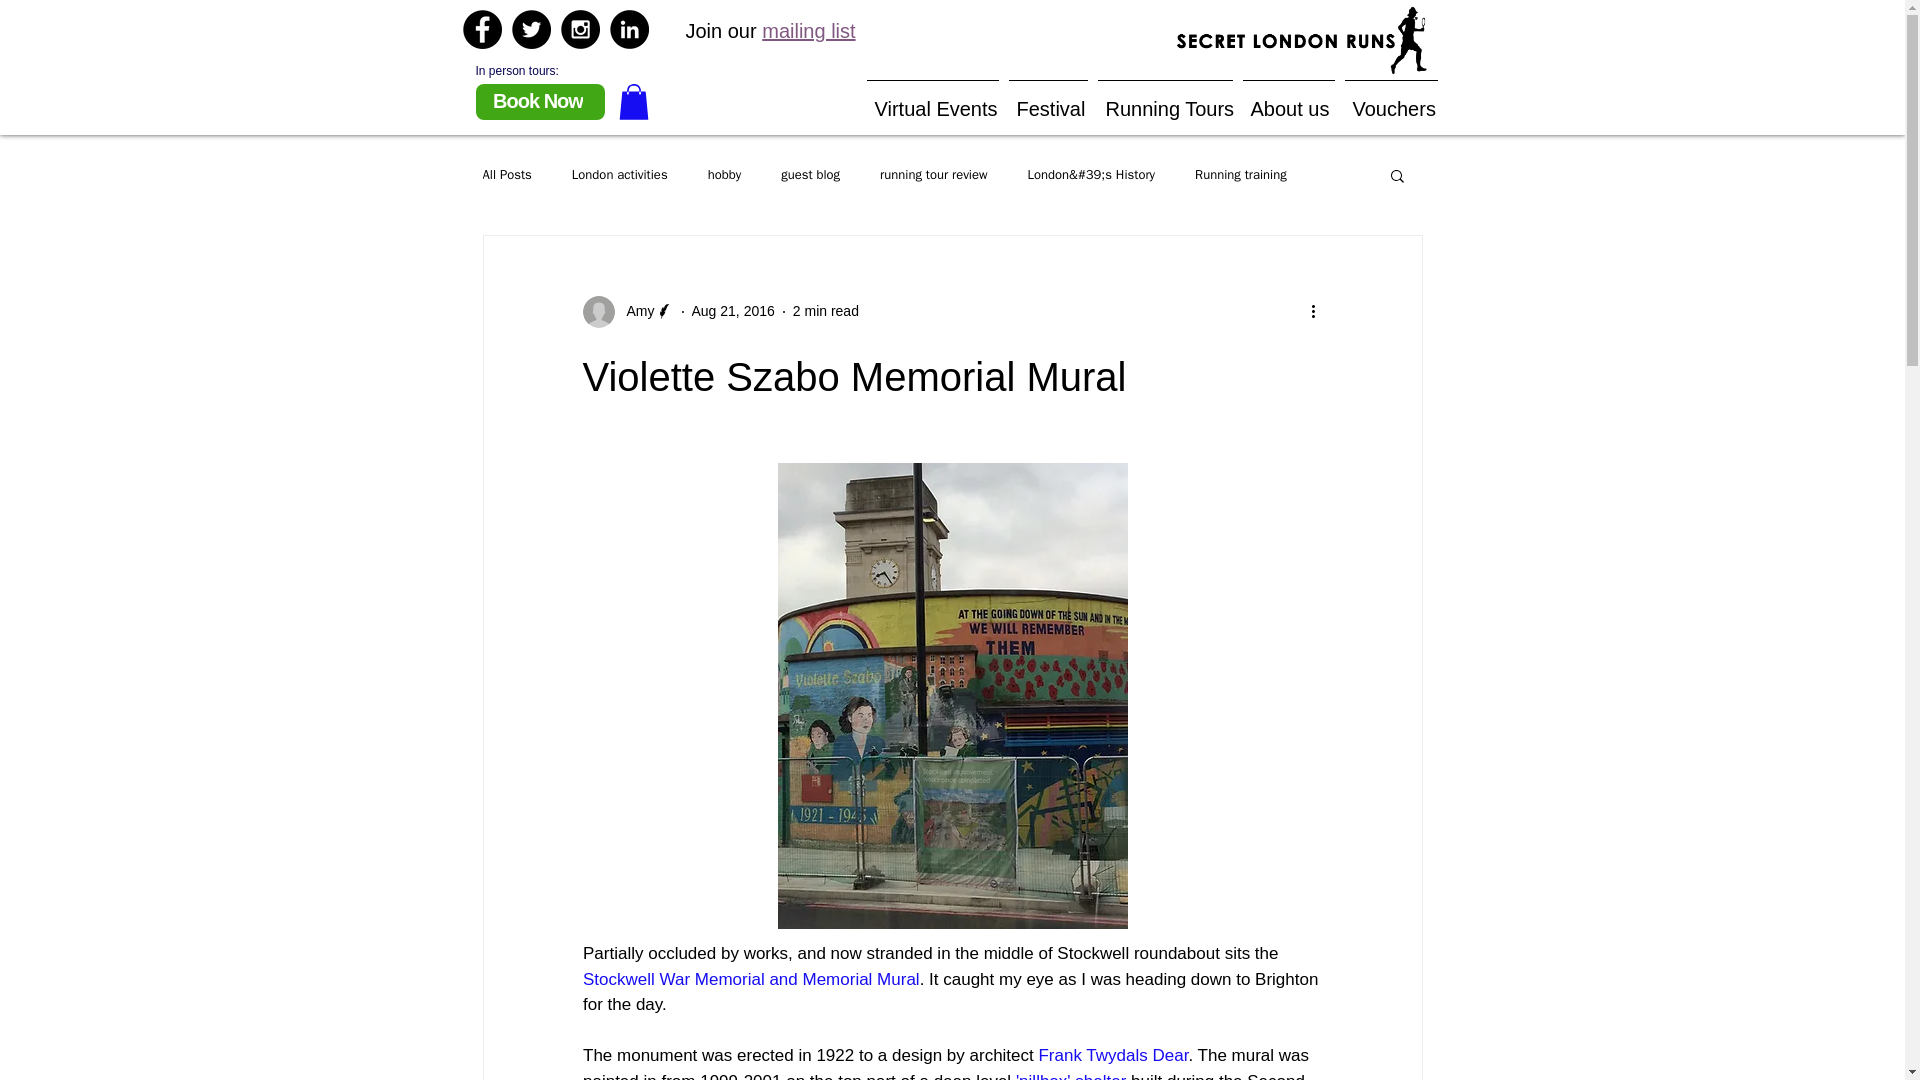 Image resolution: width=1920 pixels, height=1080 pixels. I want to click on running tour review, so click(932, 174).